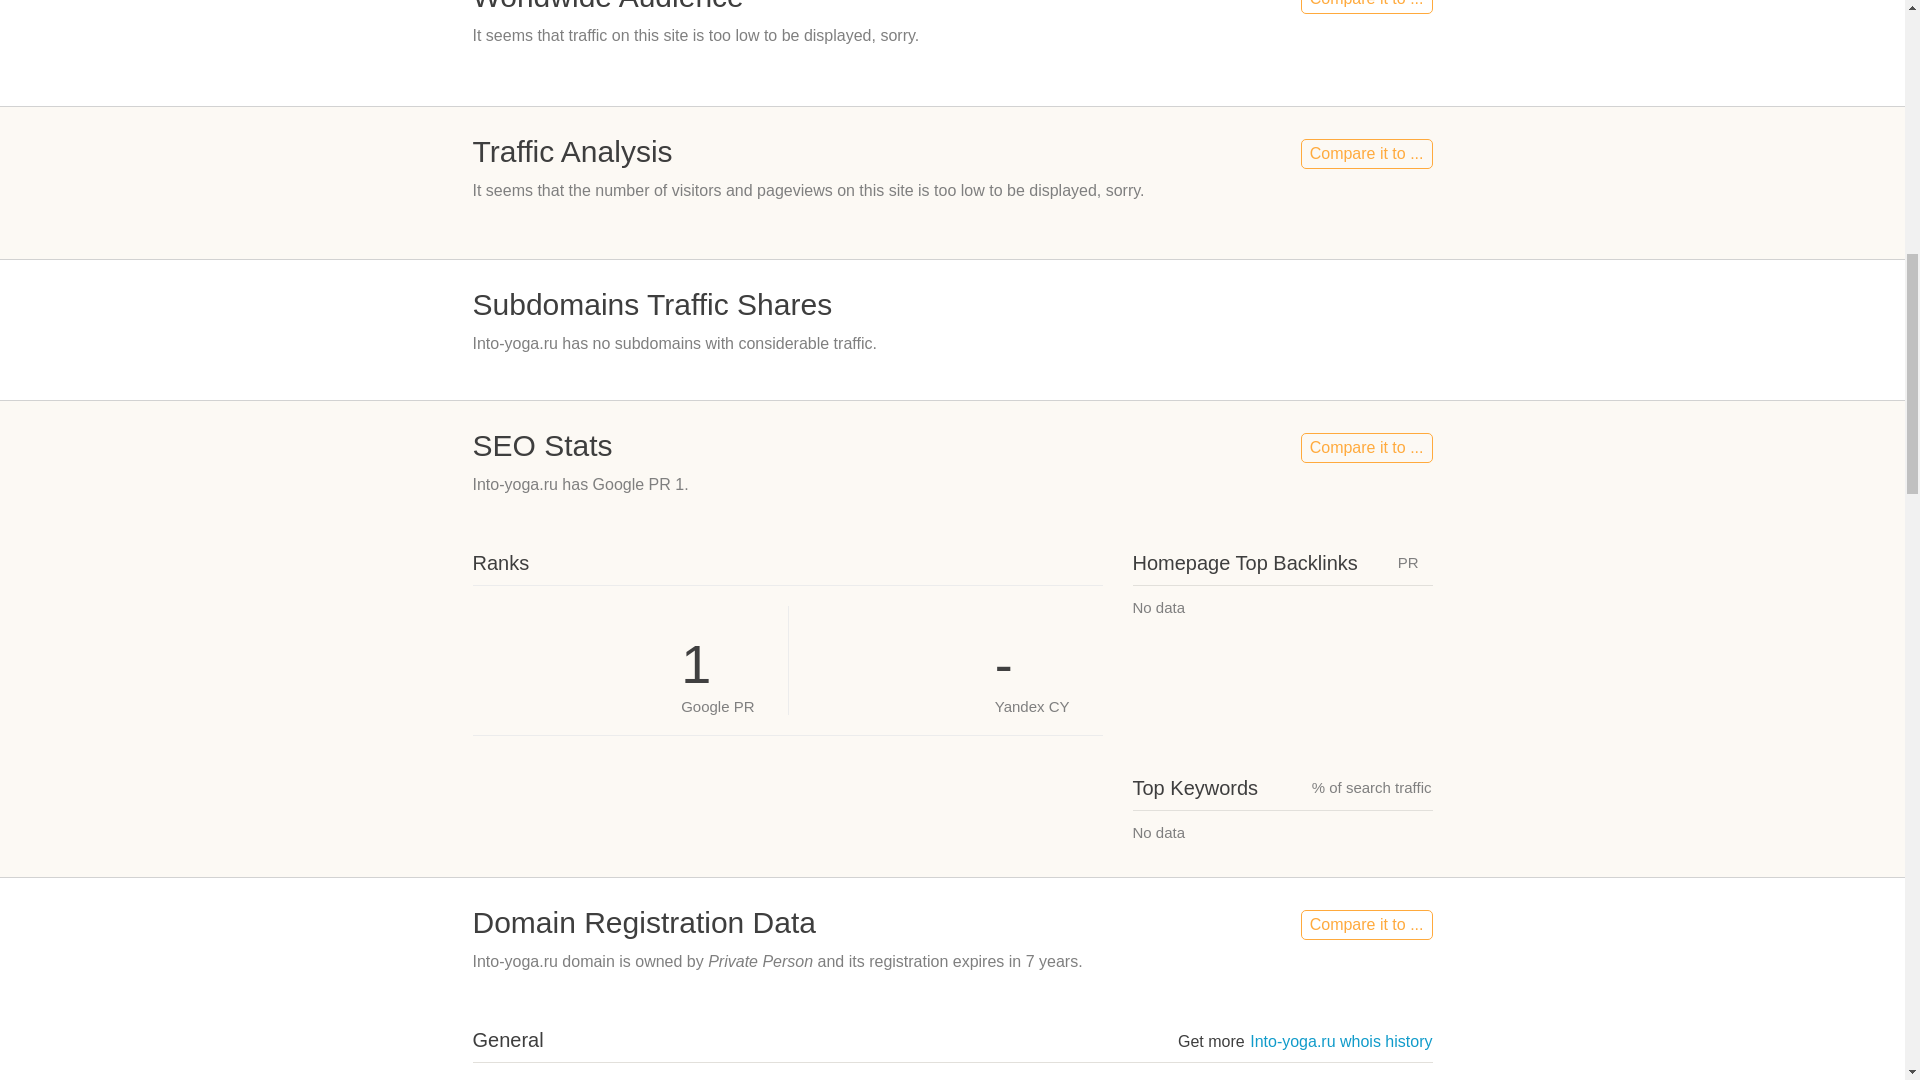 This screenshot has height=1080, width=1920. What do you see at coordinates (1366, 448) in the screenshot?
I see `Compare it to ...` at bounding box center [1366, 448].